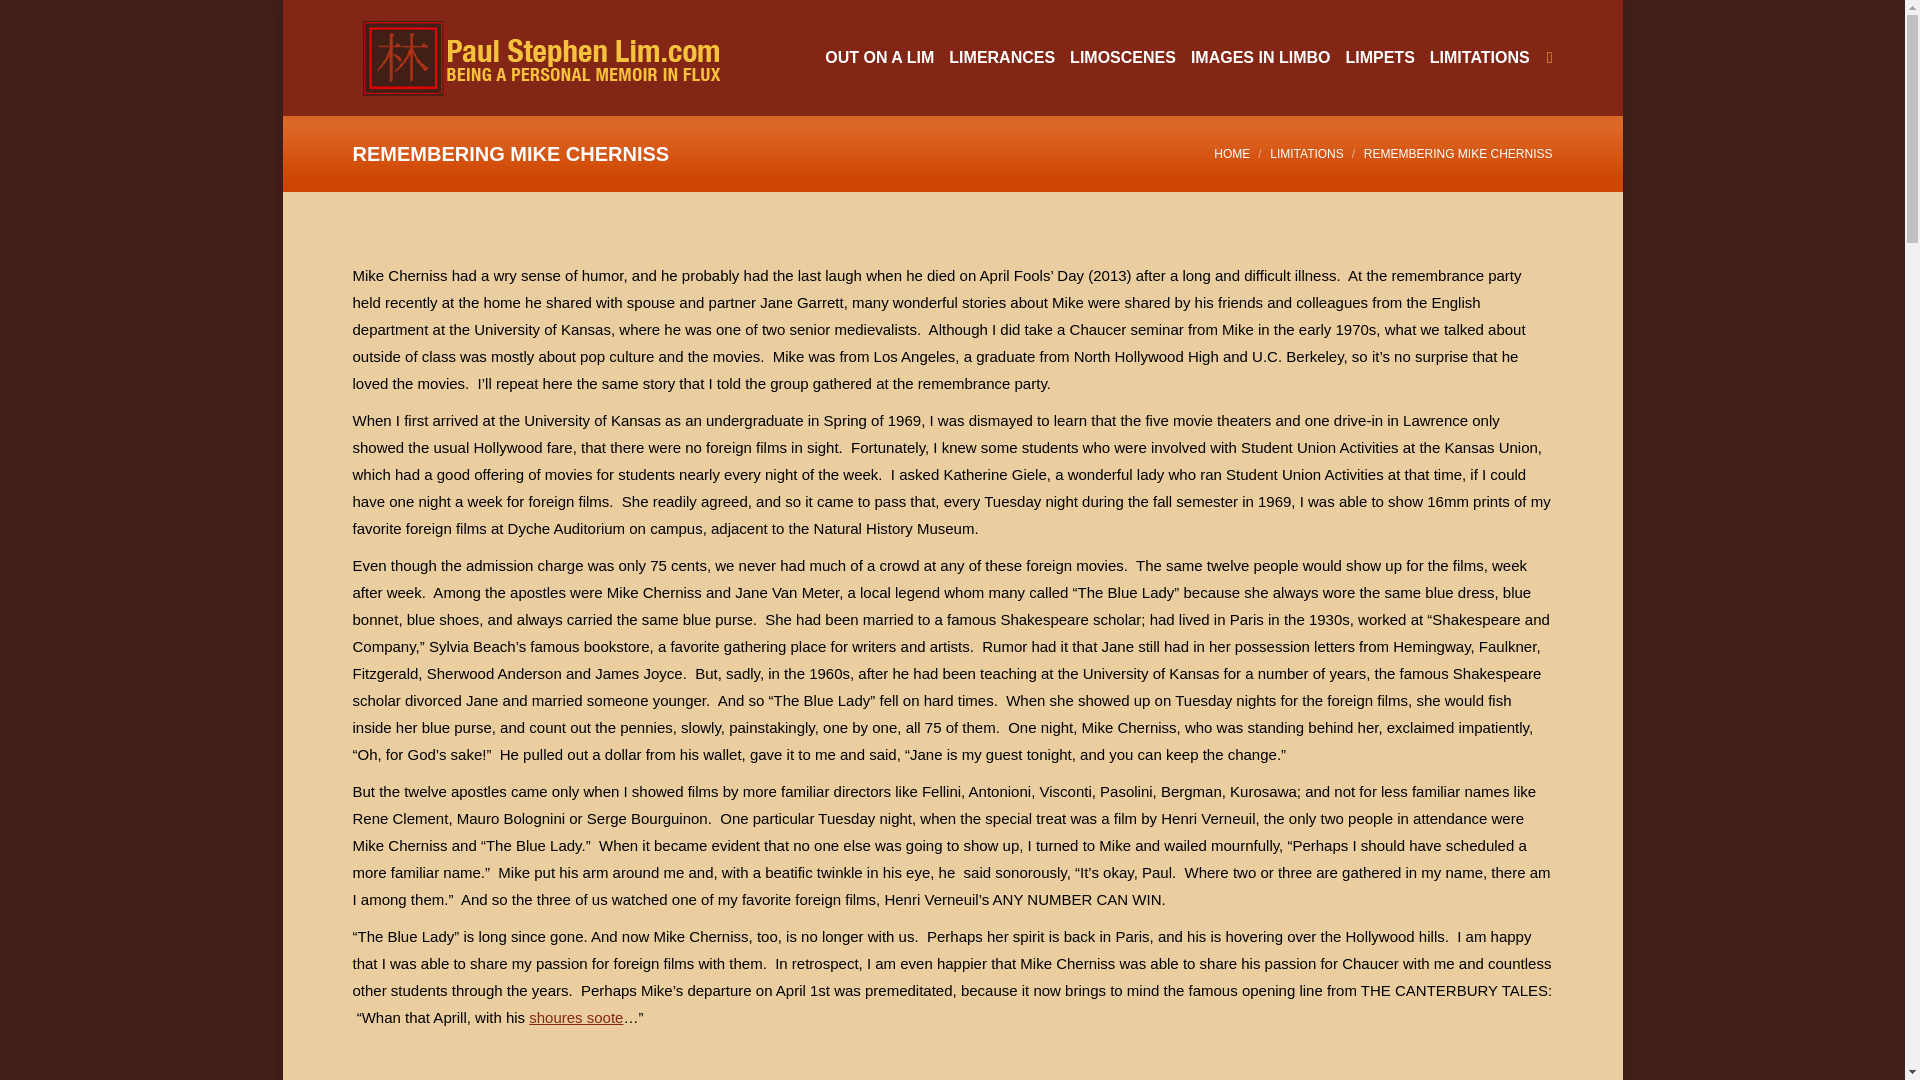 The image size is (1920, 1080). Describe the element at coordinates (1306, 153) in the screenshot. I see `LIMITATIONS` at that location.